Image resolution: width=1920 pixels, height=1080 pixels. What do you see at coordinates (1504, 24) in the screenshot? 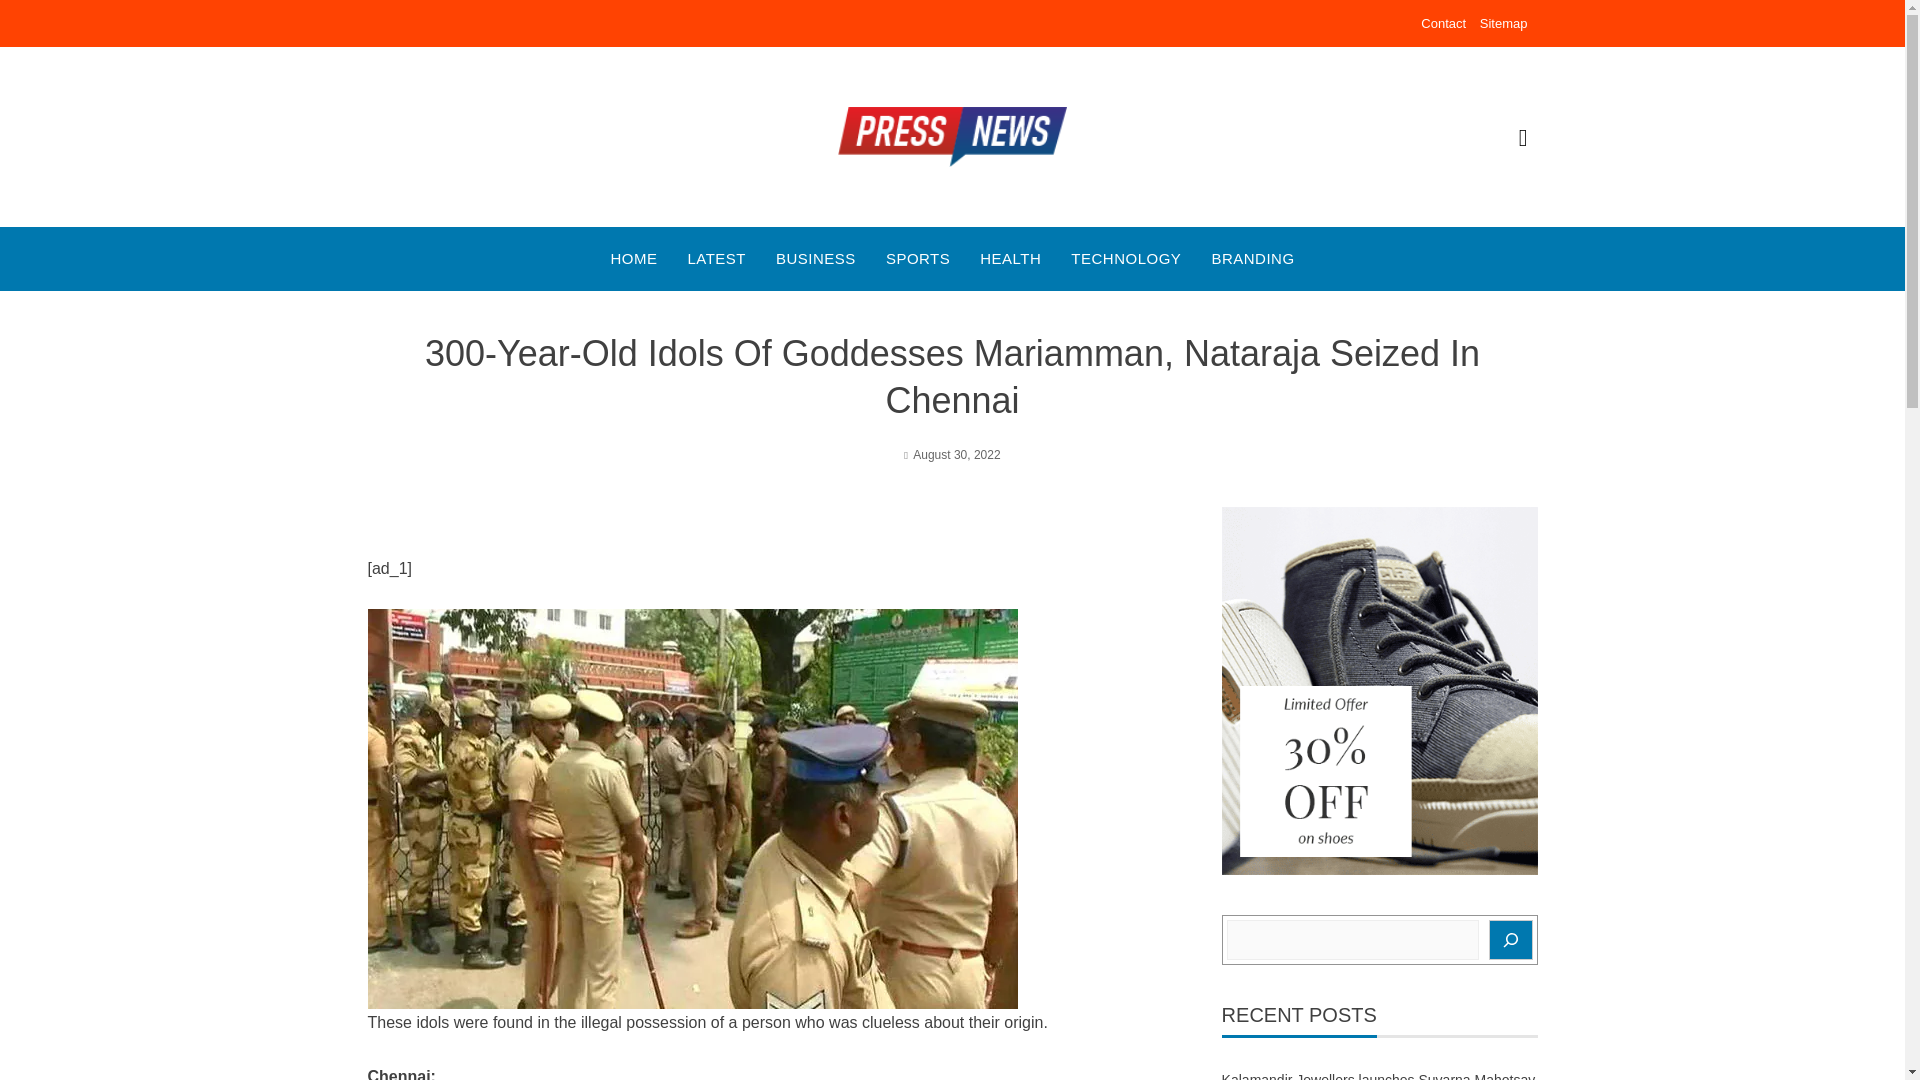
I see `Sitemap` at bounding box center [1504, 24].